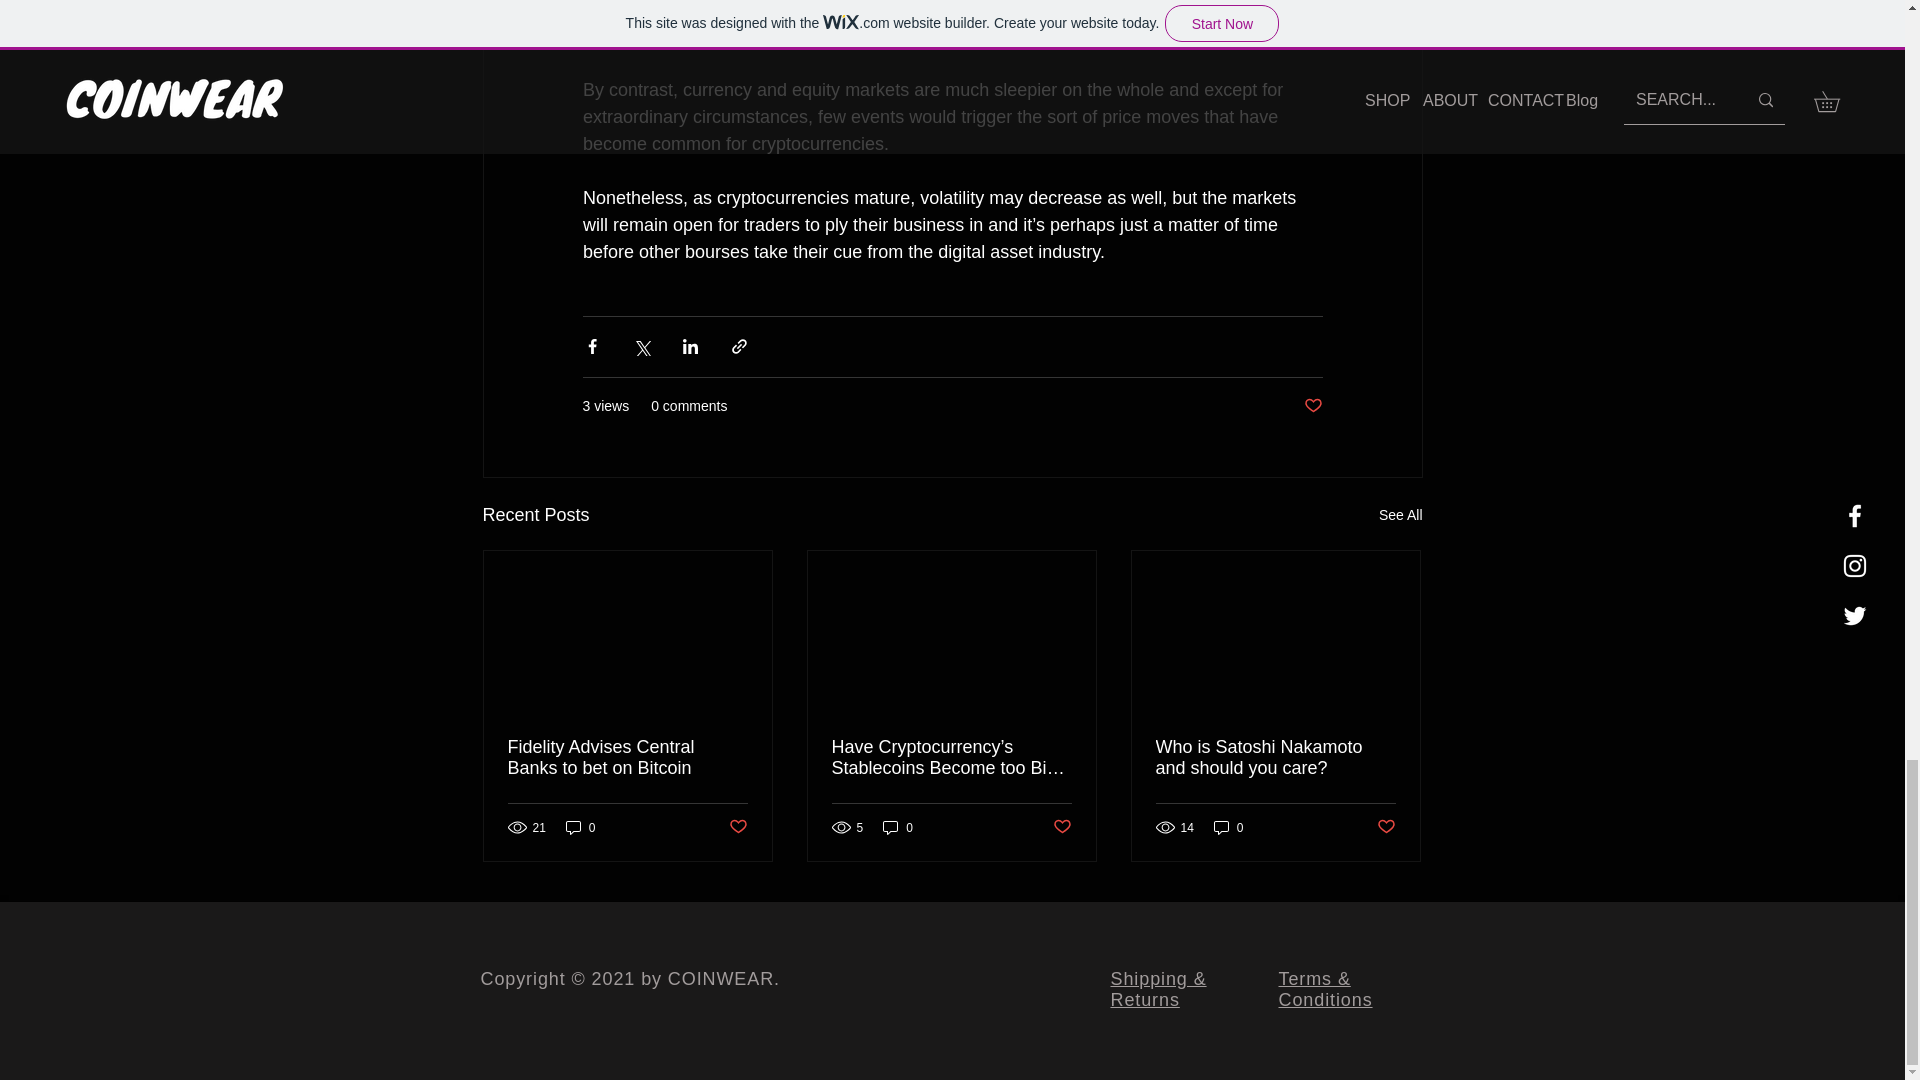 The image size is (1920, 1080). Describe the element at coordinates (898, 827) in the screenshot. I see `0` at that location.